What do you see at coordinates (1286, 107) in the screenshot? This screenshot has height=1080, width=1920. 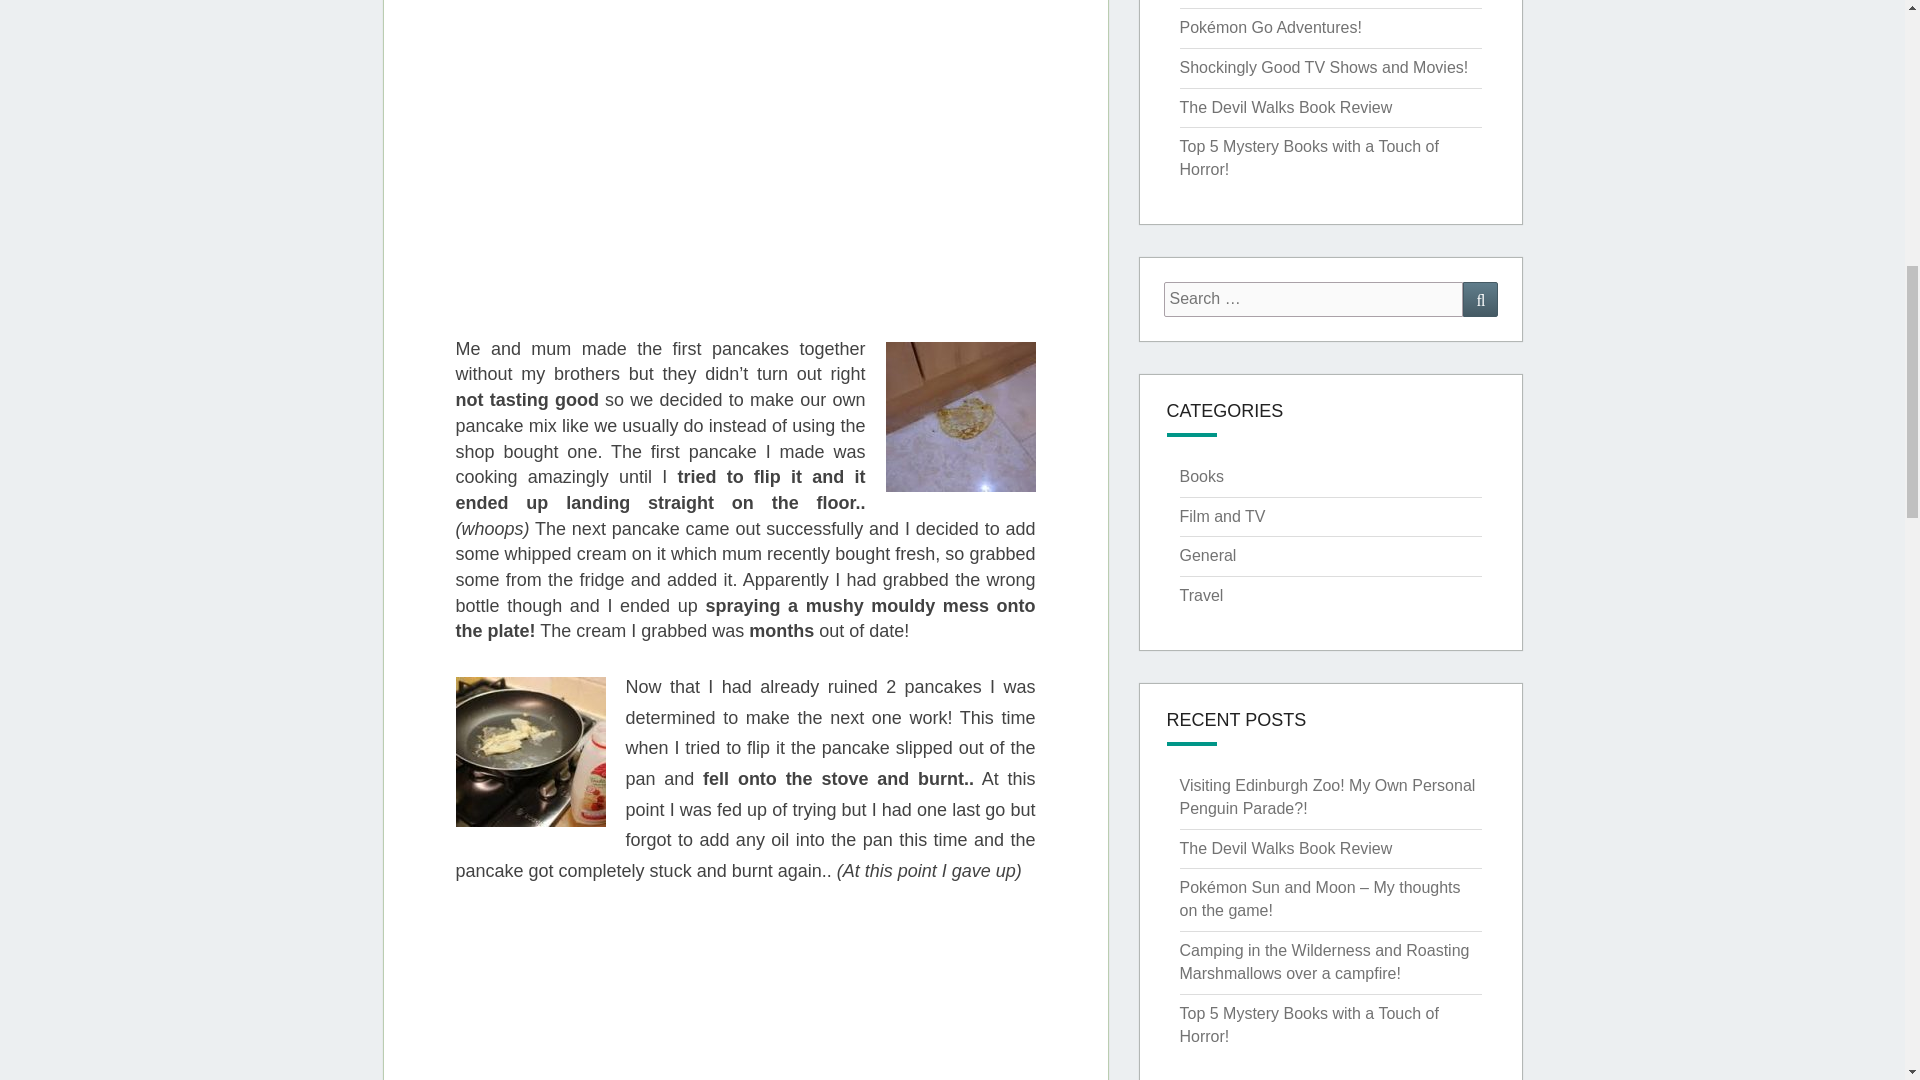 I see `The Devil Walks Book Review` at bounding box center [1286, 107].